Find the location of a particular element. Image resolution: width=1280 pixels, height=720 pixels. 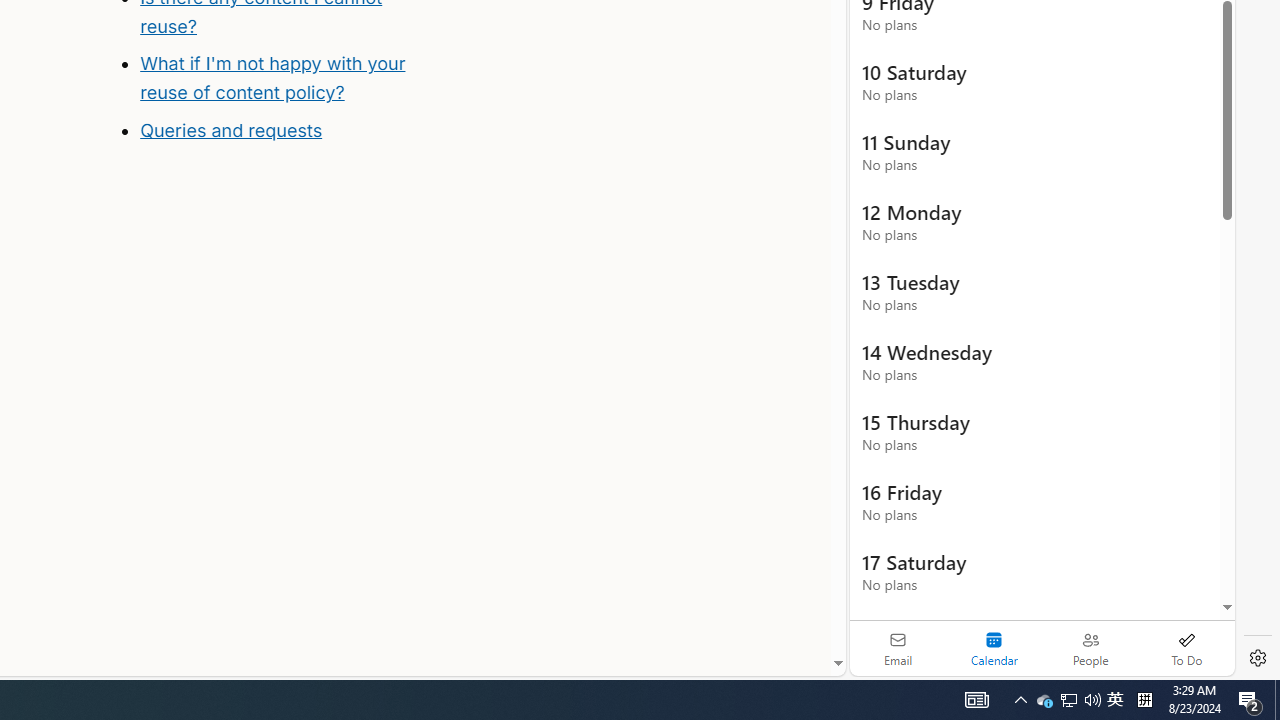

Queries and requests is located at coordinates (230, 130).